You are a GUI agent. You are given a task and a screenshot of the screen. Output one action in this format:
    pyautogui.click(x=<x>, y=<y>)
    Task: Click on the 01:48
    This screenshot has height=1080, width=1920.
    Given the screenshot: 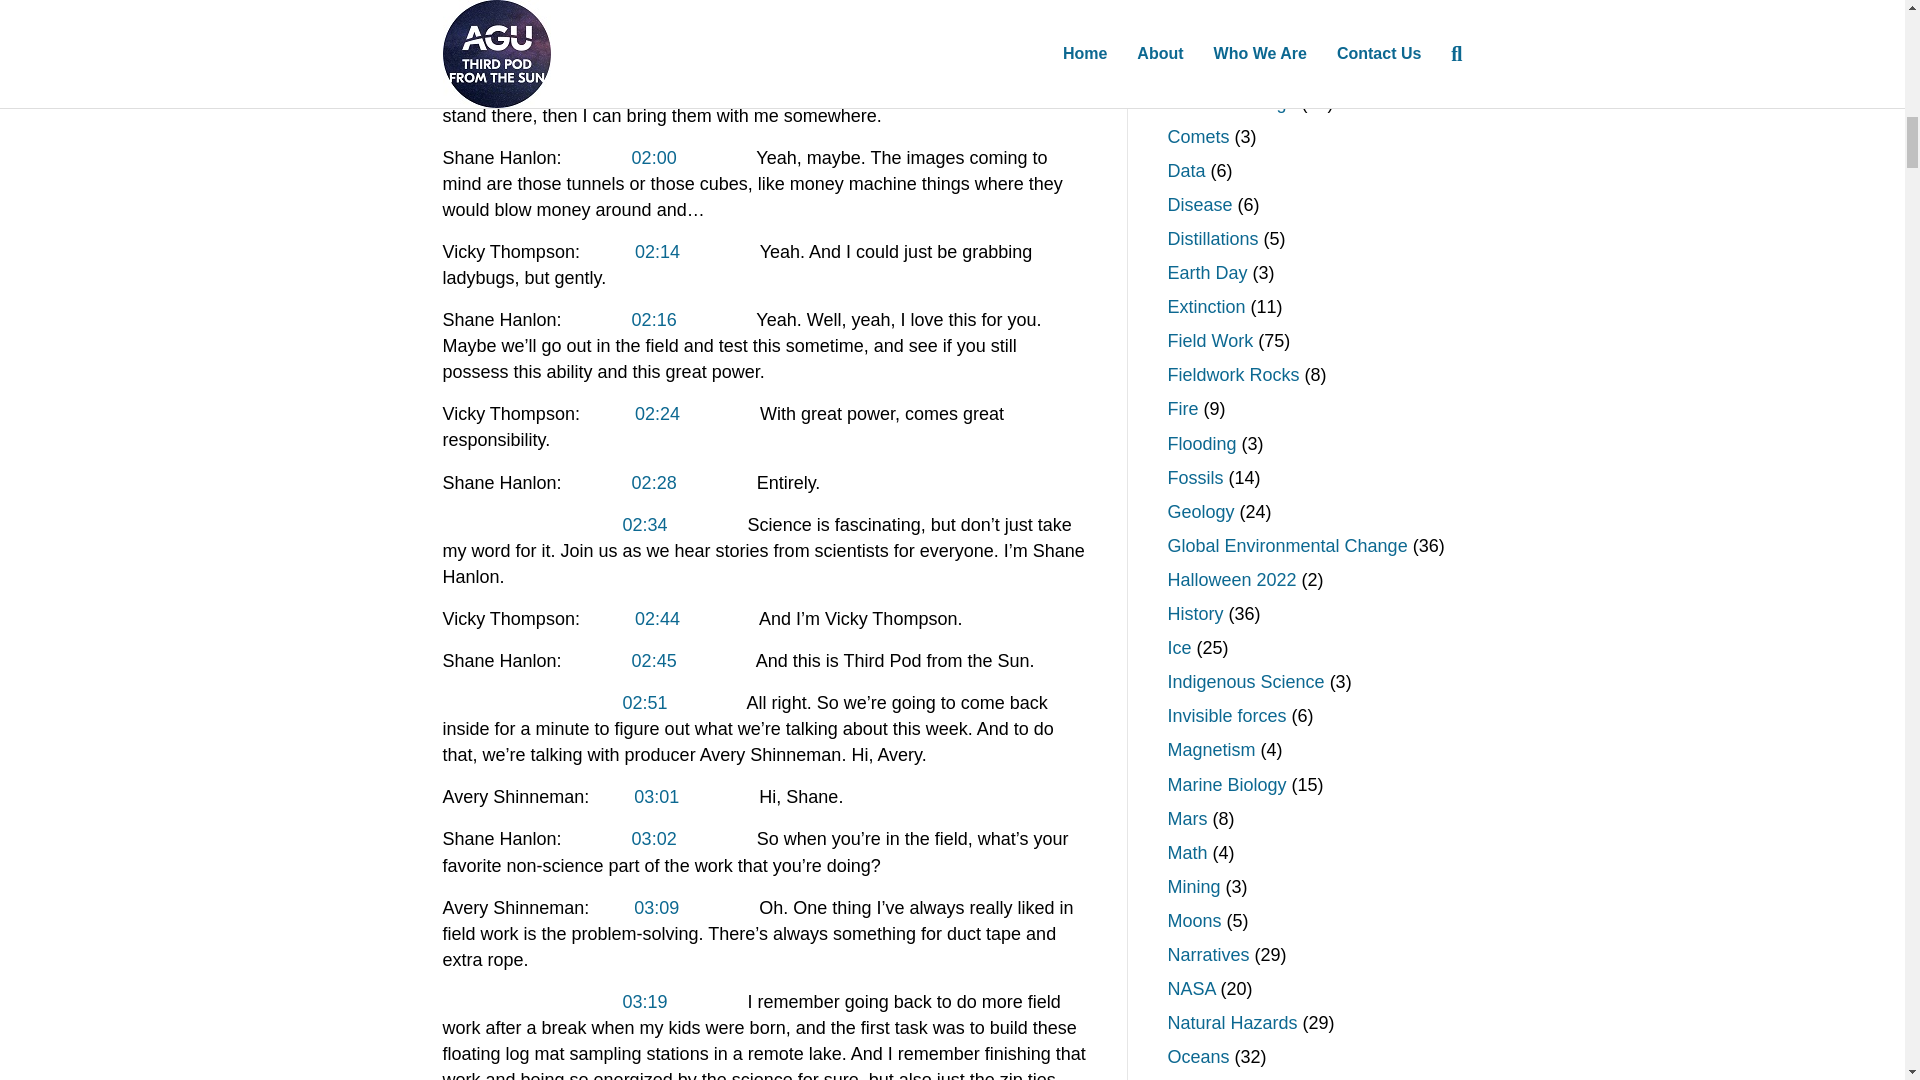 What is the action you would take?
    pyautogui.click(x=657, y=37)
    